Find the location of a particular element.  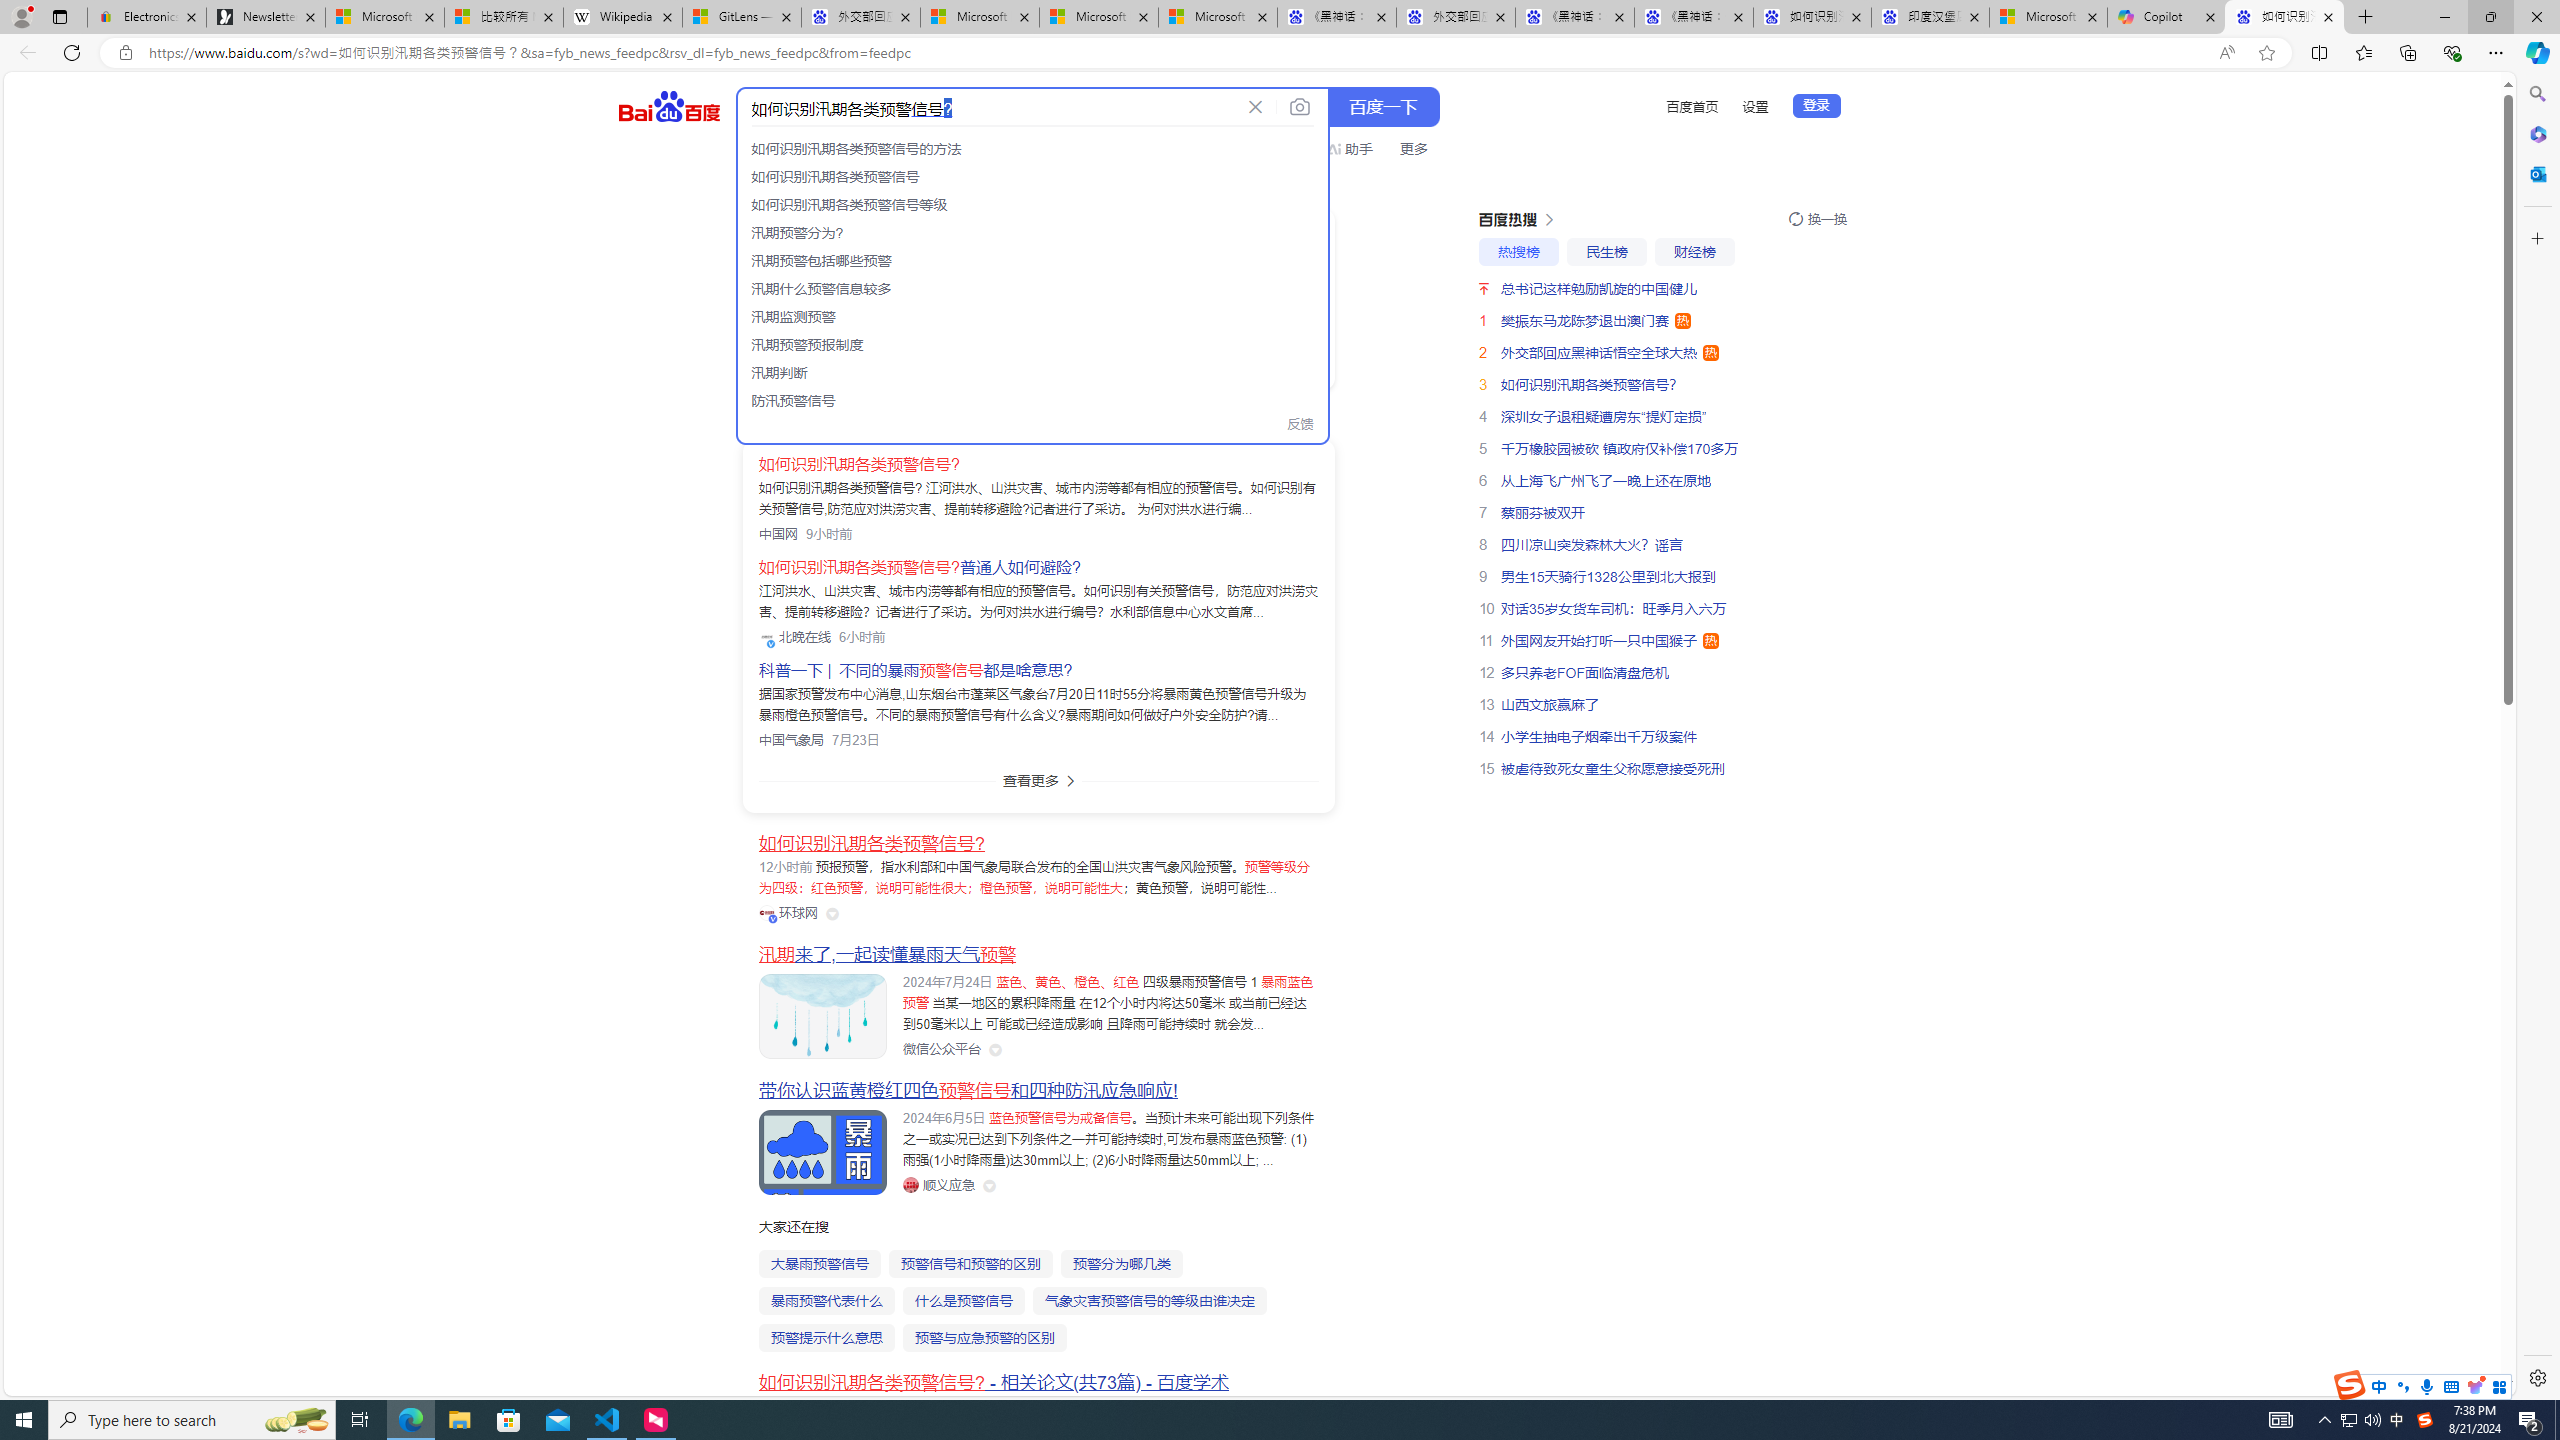

Class: siteLink_9TPP3 is located at coordinates (939, 1184).